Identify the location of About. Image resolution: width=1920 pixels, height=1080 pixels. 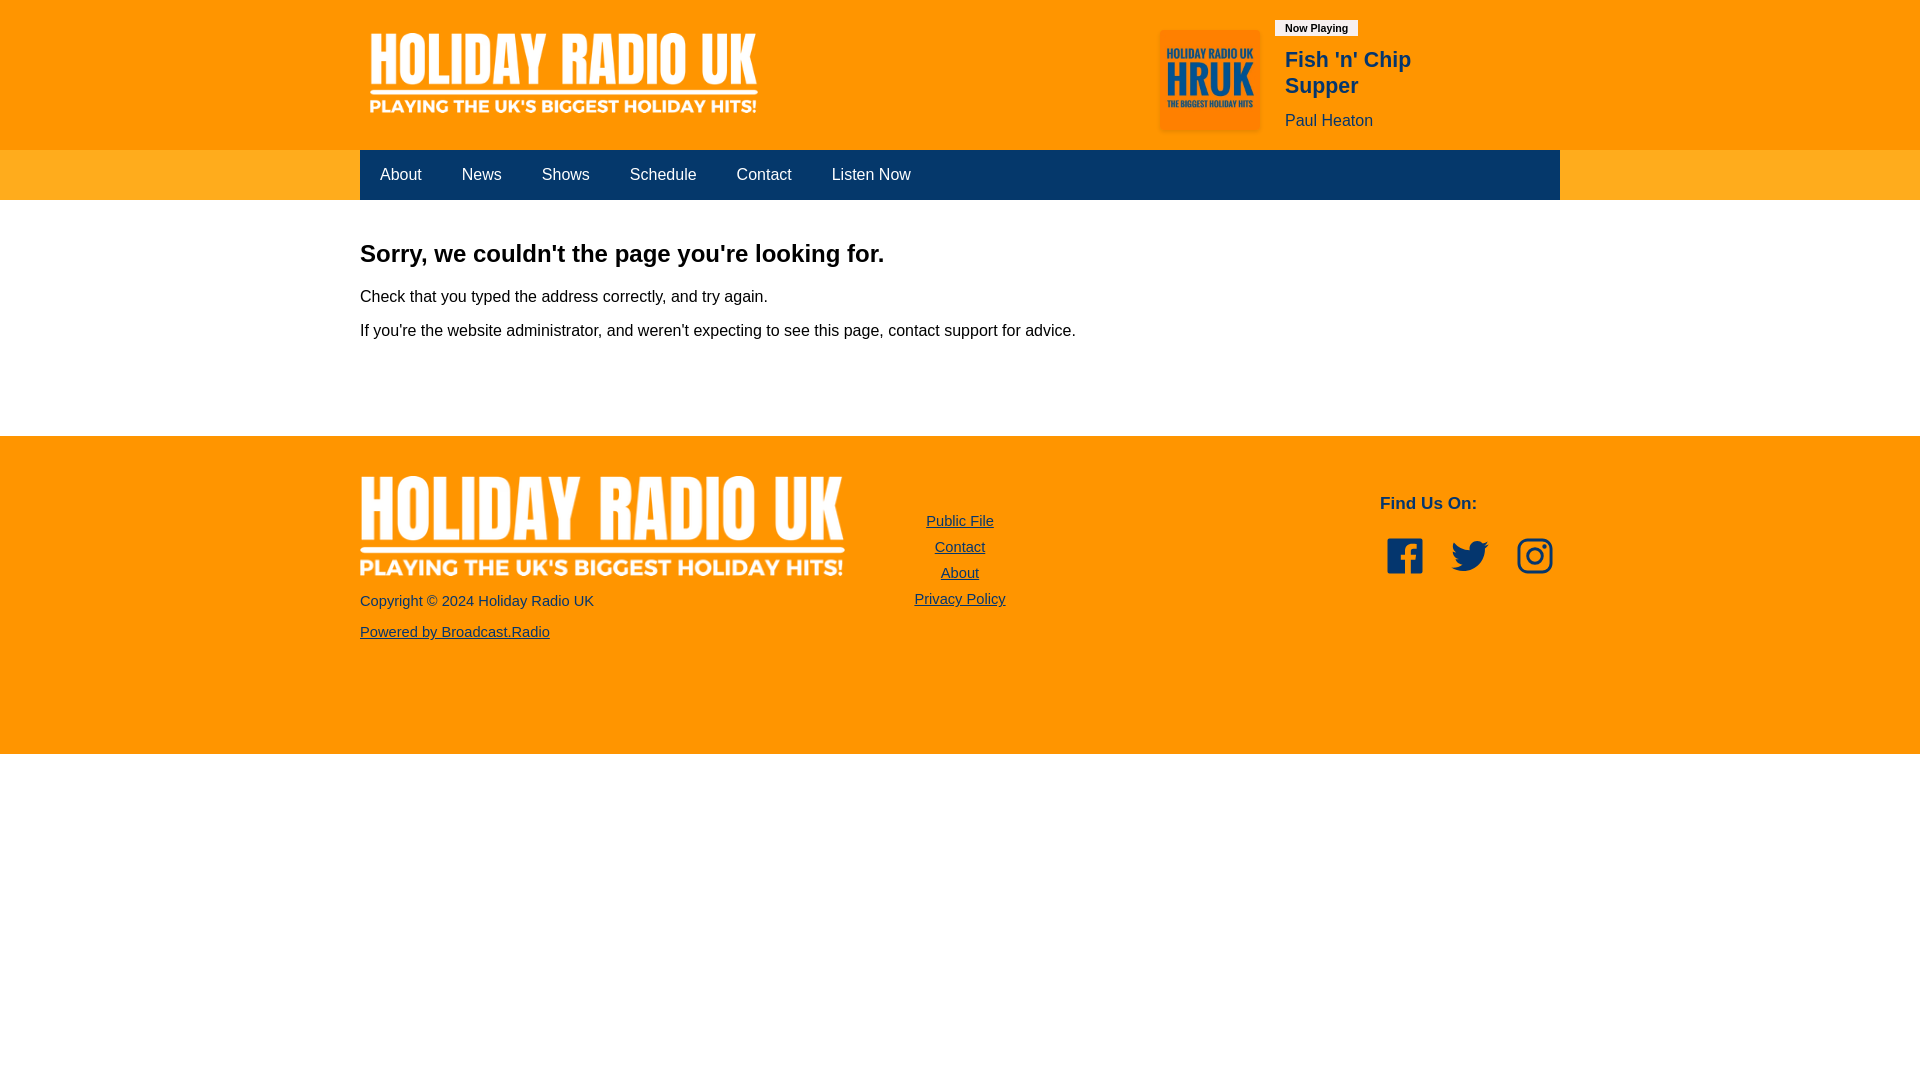
(400, 174).